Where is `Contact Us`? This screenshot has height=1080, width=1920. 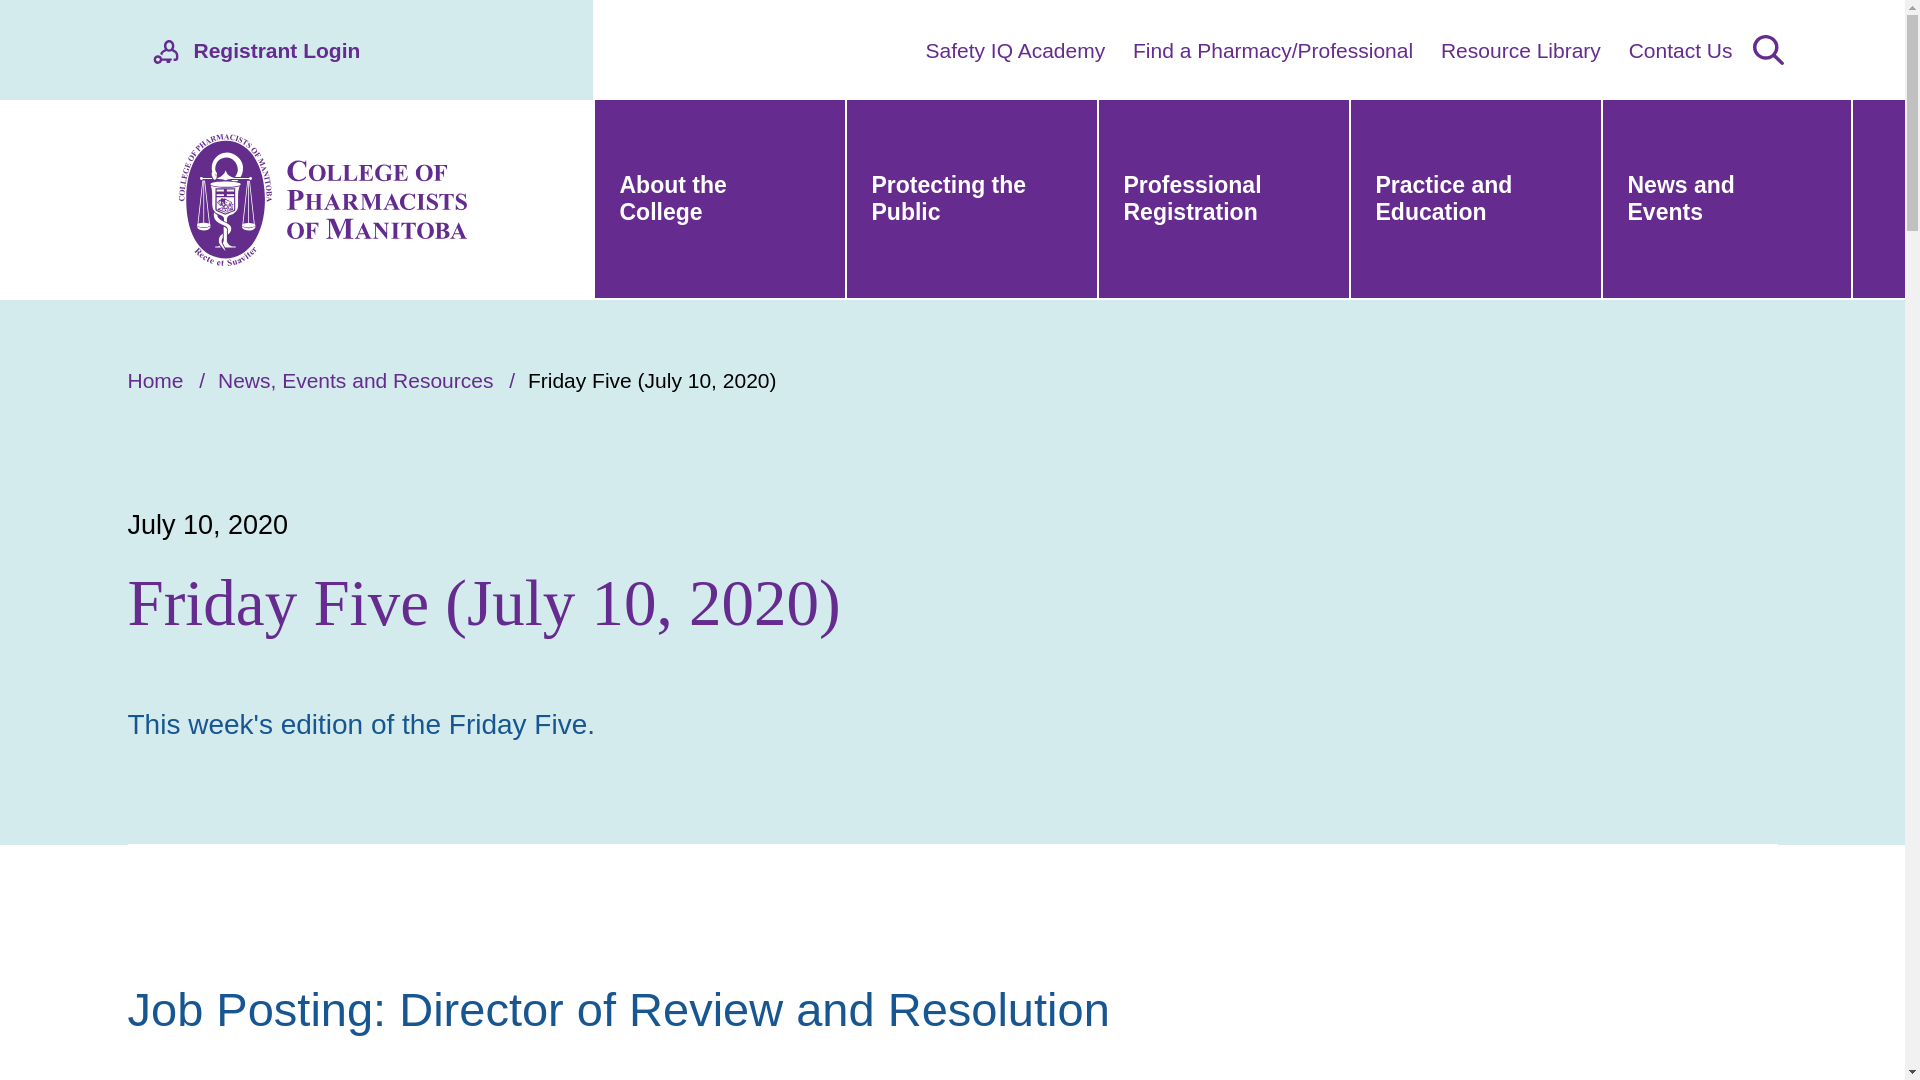 Contact Us is located at coordinates (1680, 48).